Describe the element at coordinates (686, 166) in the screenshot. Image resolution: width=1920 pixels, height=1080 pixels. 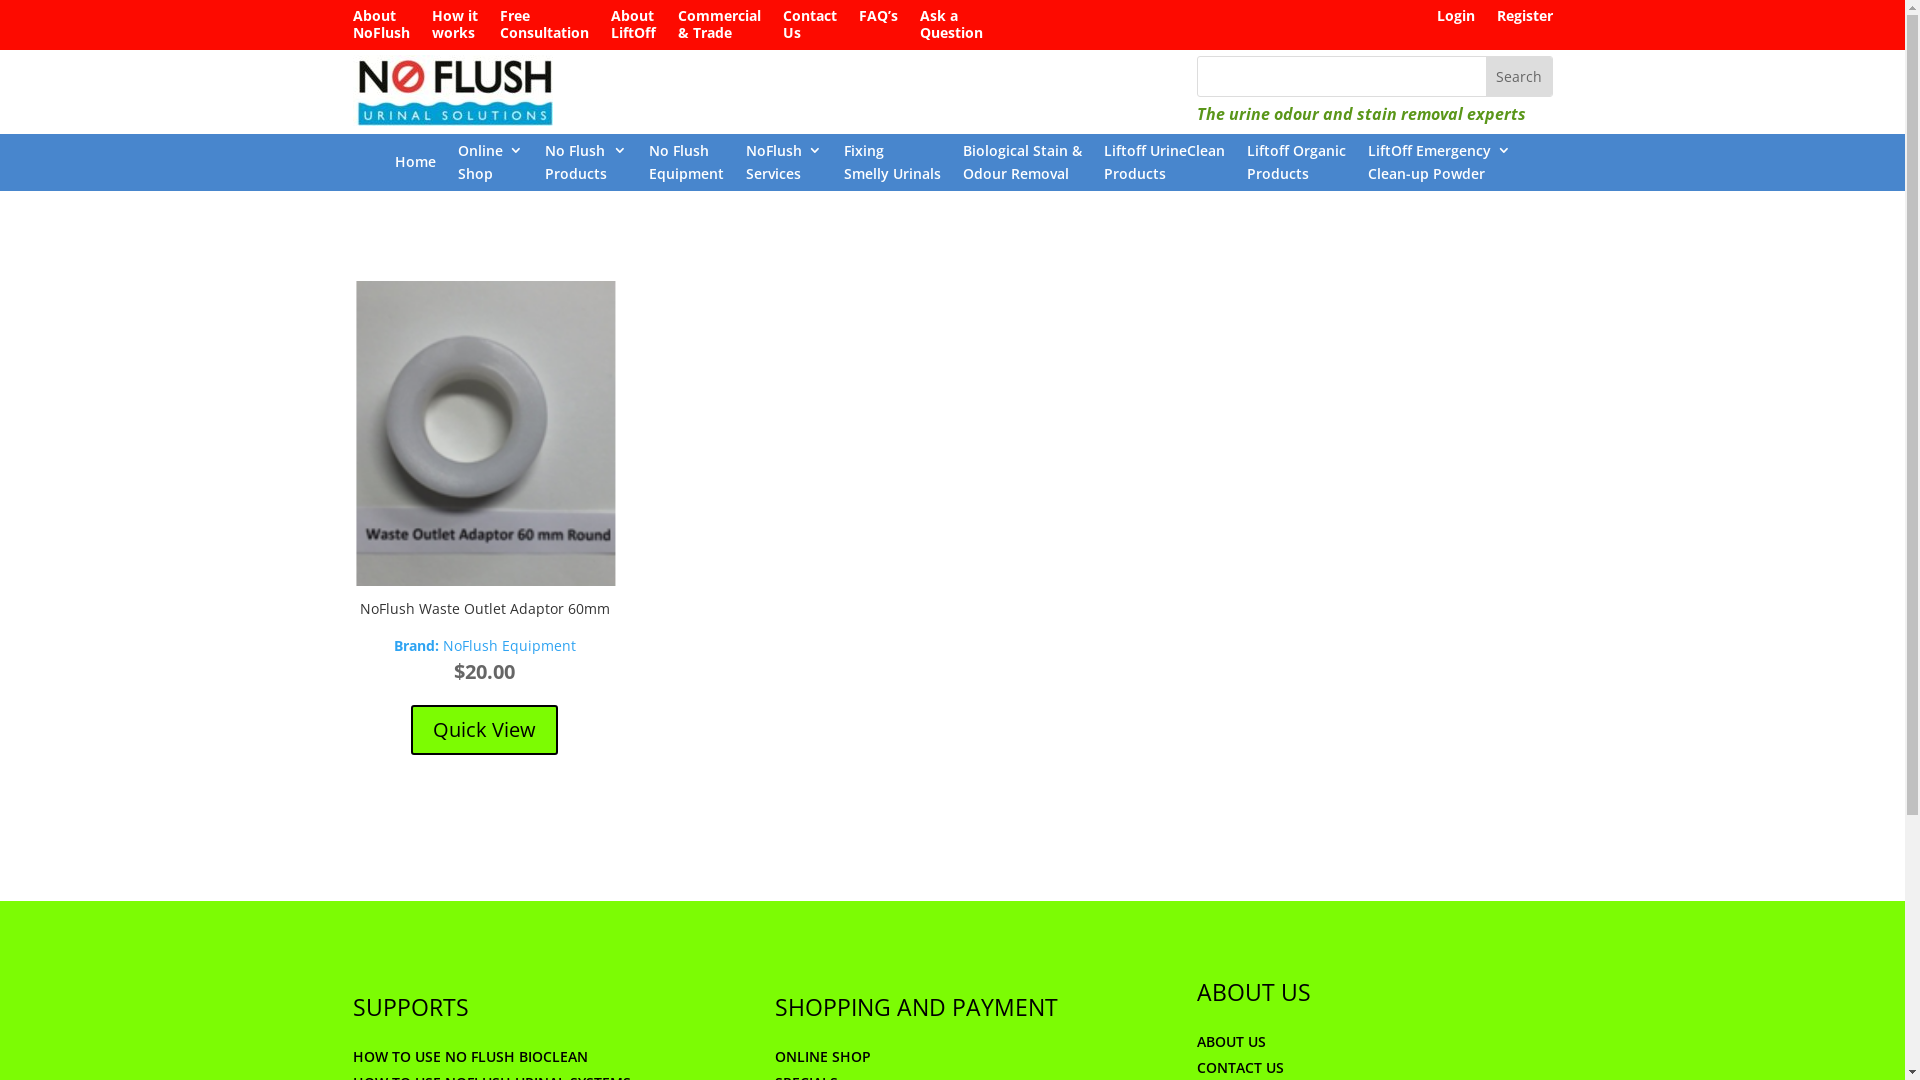
I see `No Flush
Equipment` at that location.